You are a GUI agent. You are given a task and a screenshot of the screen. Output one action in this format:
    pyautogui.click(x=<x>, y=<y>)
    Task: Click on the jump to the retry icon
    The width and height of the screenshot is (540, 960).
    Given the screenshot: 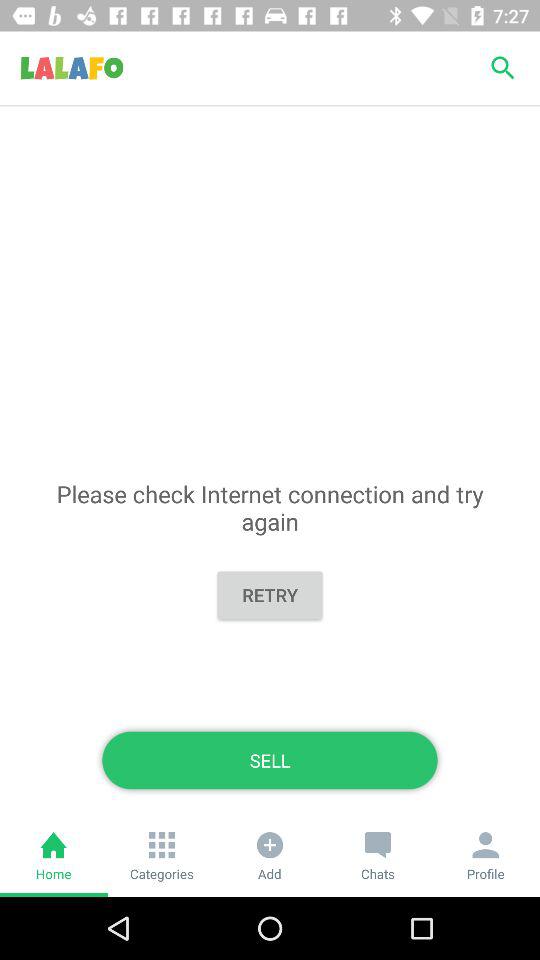 What is the action you would take?
    pyautogui.click(x=270, y=594)
    